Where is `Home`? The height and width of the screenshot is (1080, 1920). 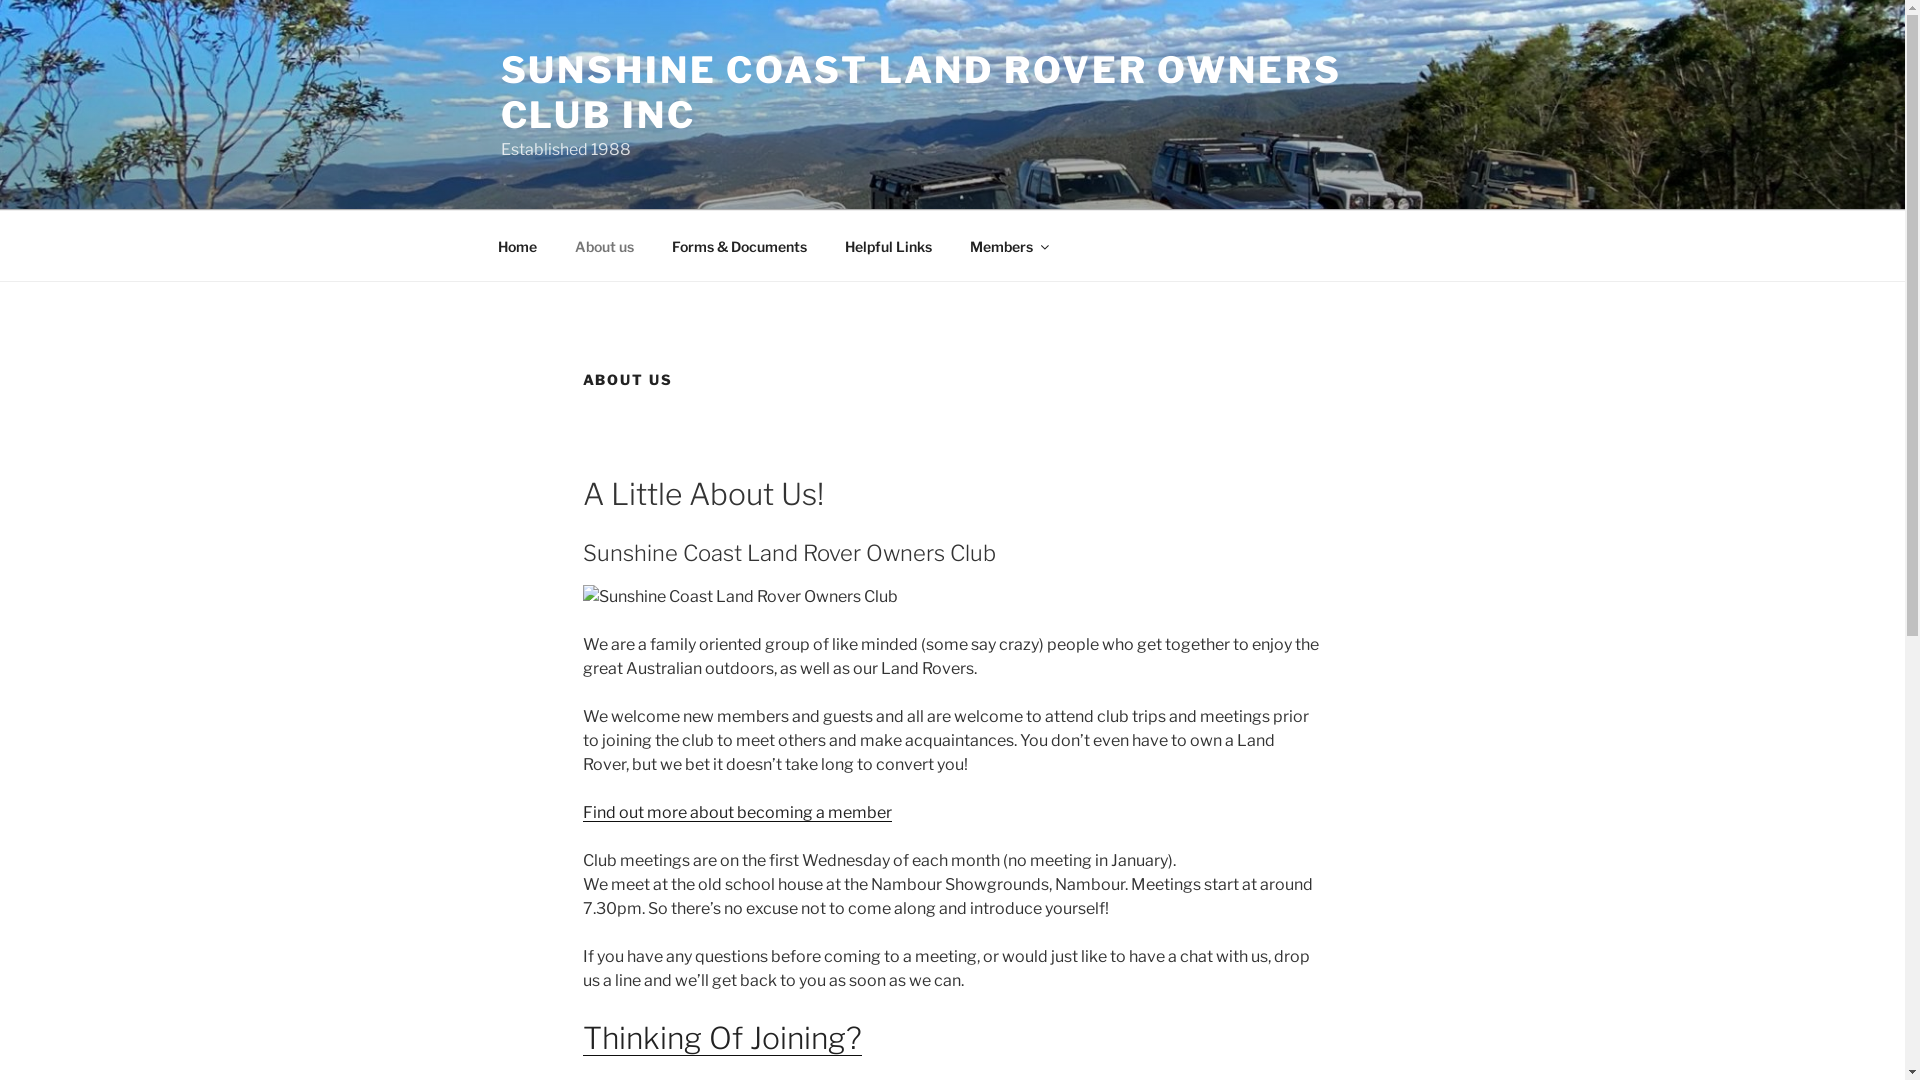
Home is located at coordinates (517, 246).